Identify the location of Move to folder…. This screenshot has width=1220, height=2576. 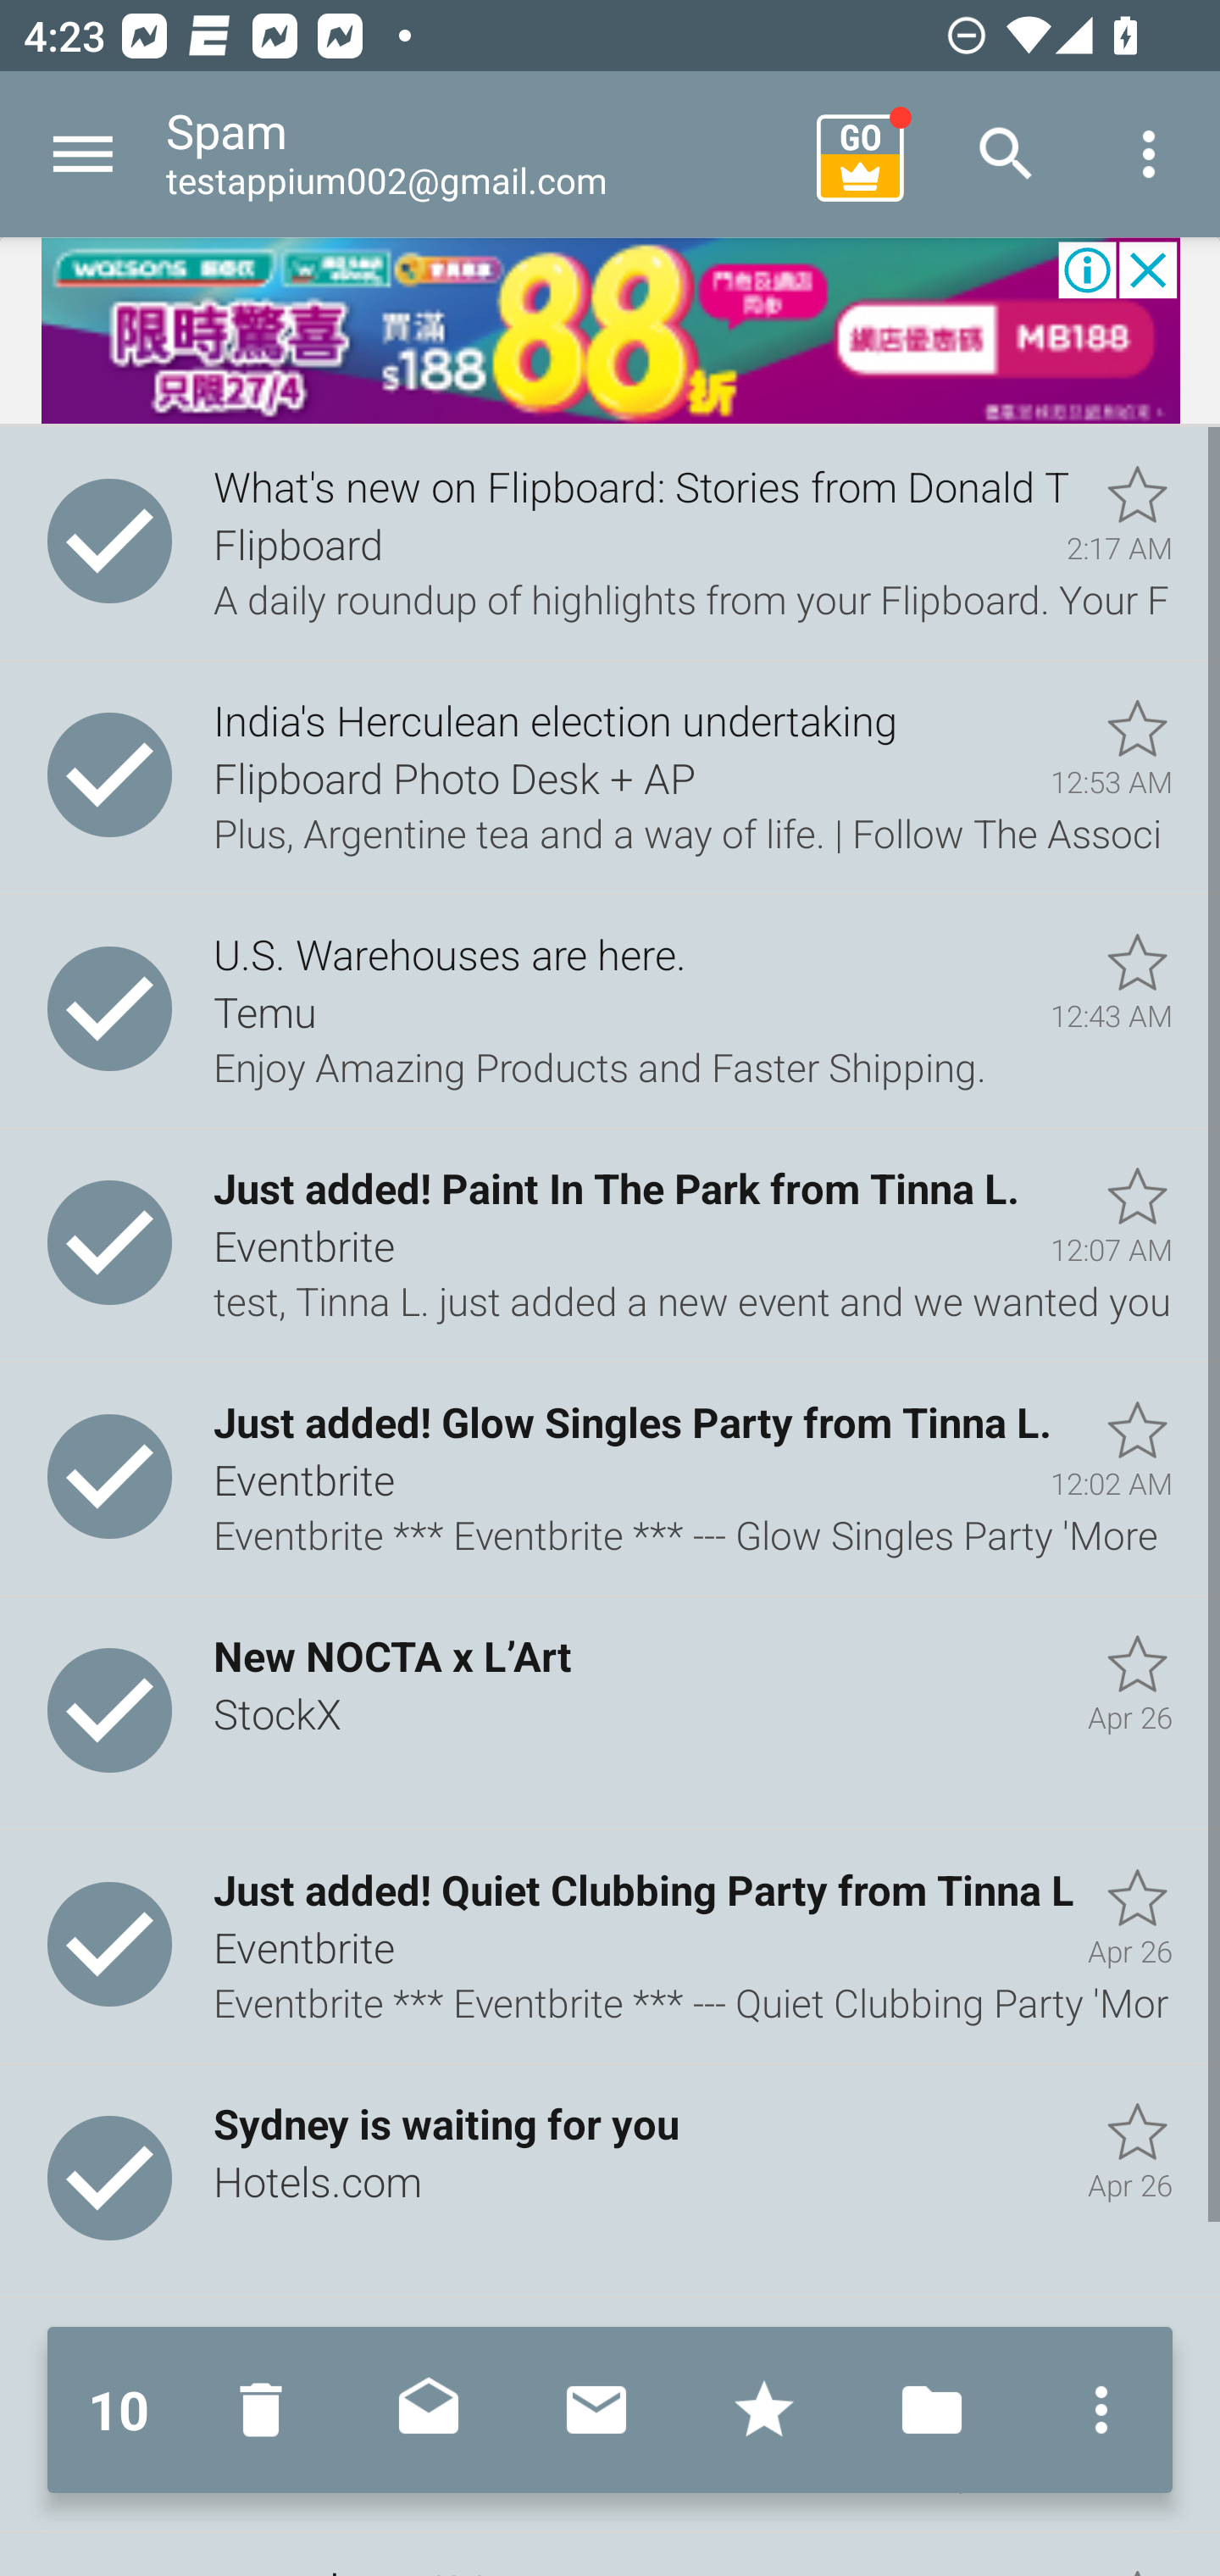
(932, 2410).